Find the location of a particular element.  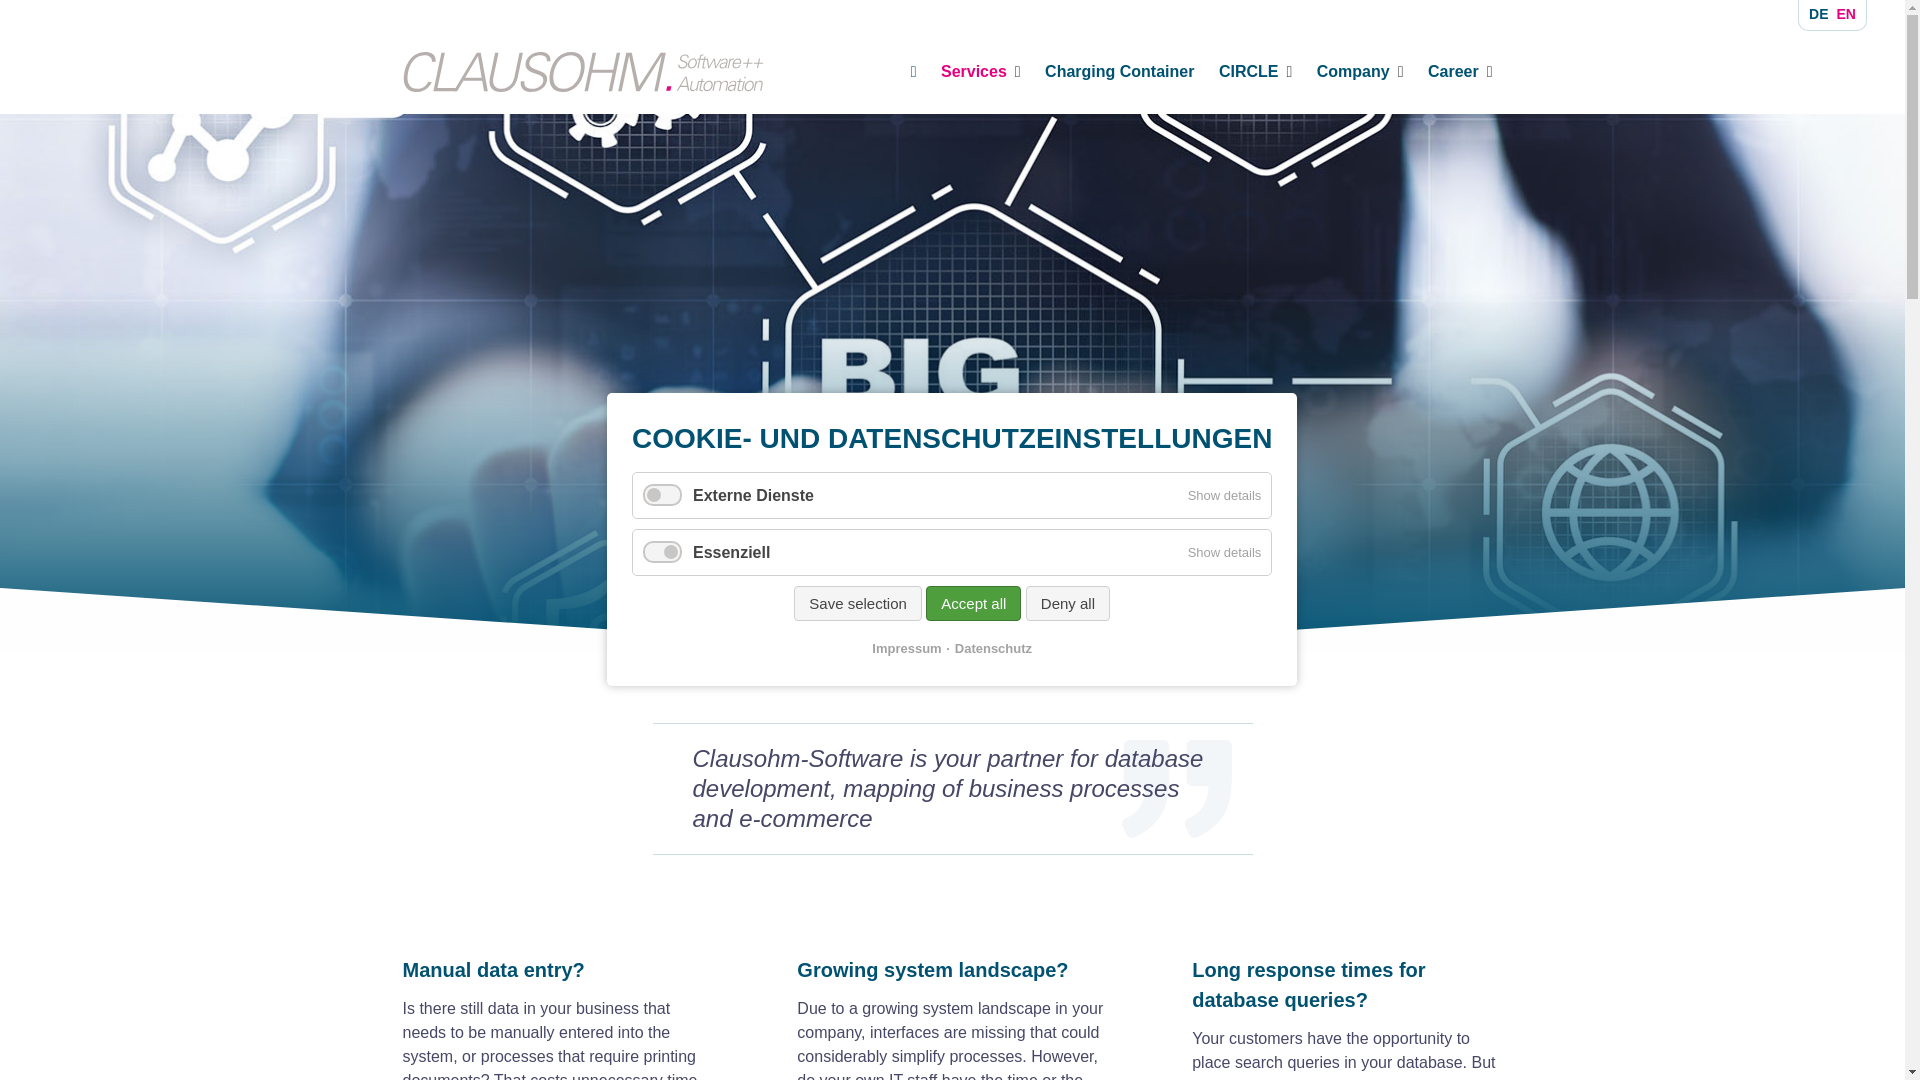

Innovative Ladecontainer - effizient und sicher Akkus laden is located at coordinates (1119, 71).